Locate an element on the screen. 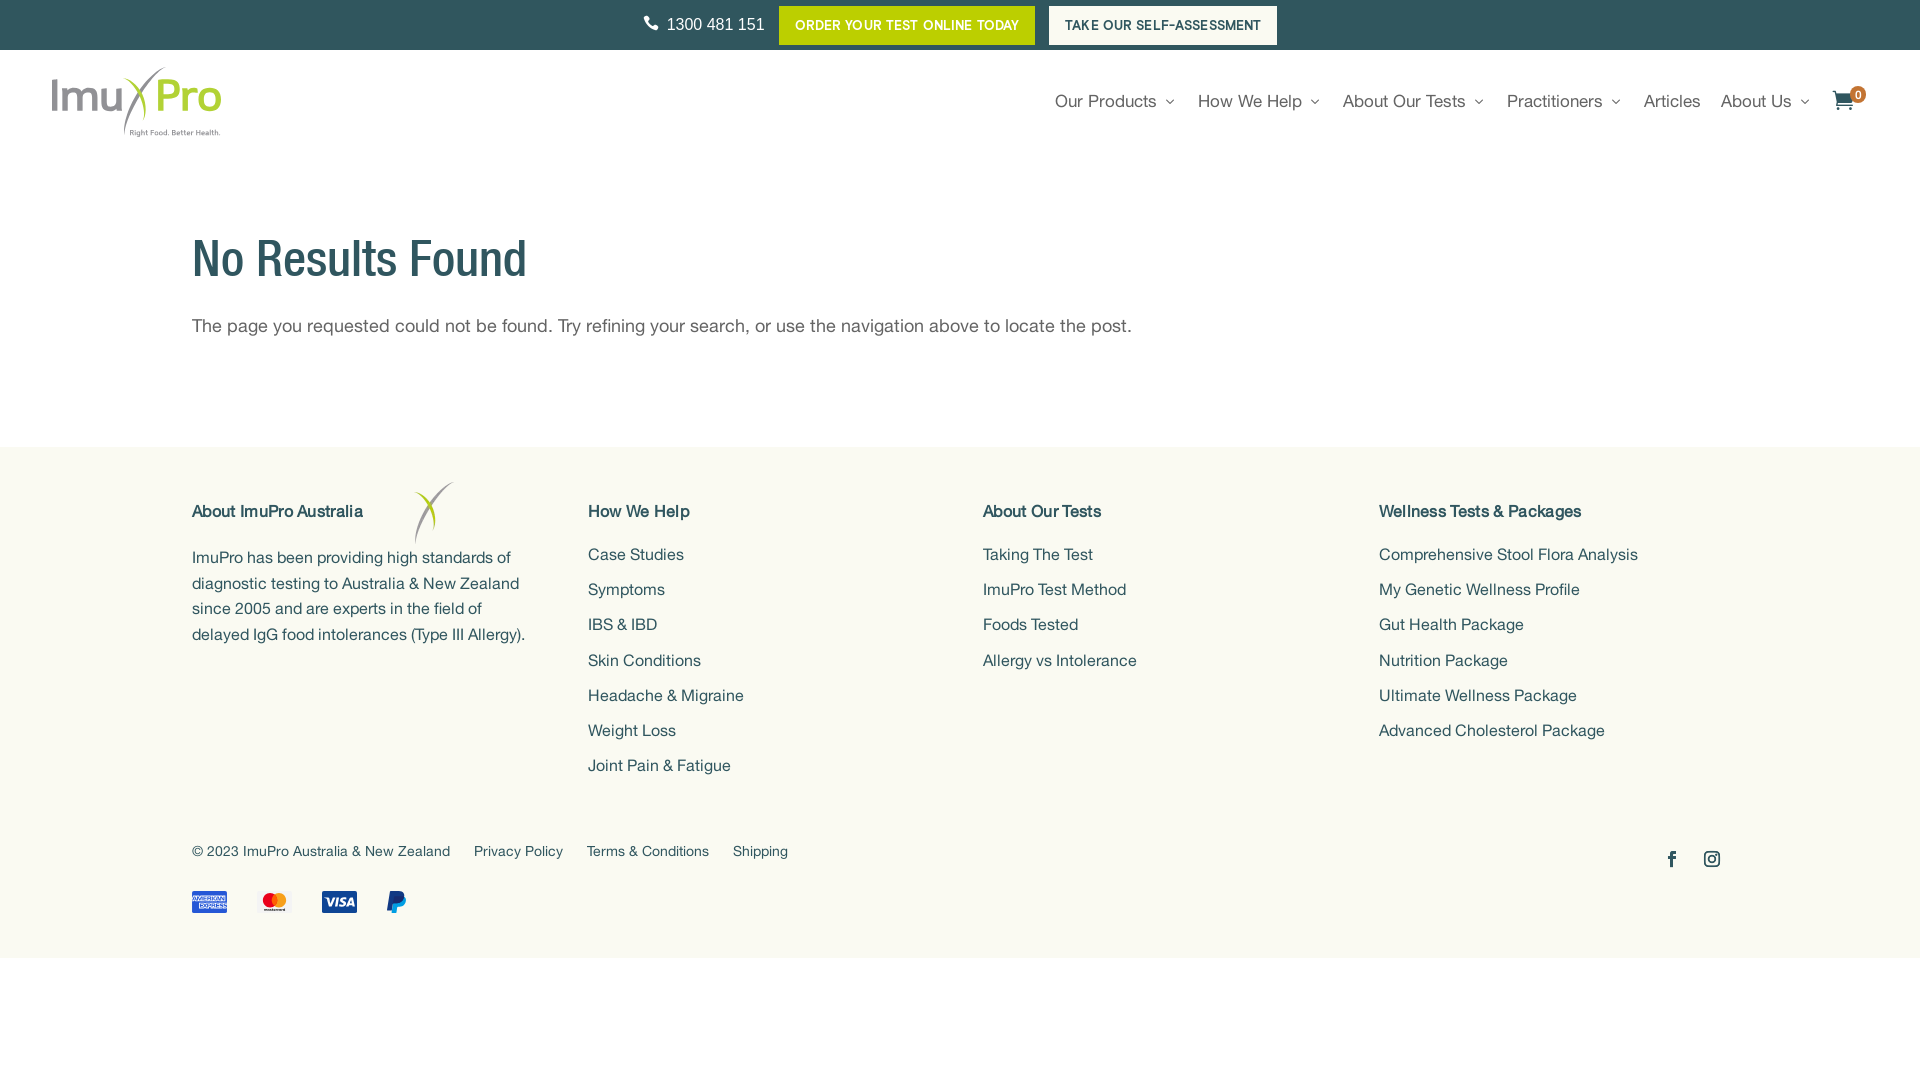  amex is located at coordinates (210, 902).